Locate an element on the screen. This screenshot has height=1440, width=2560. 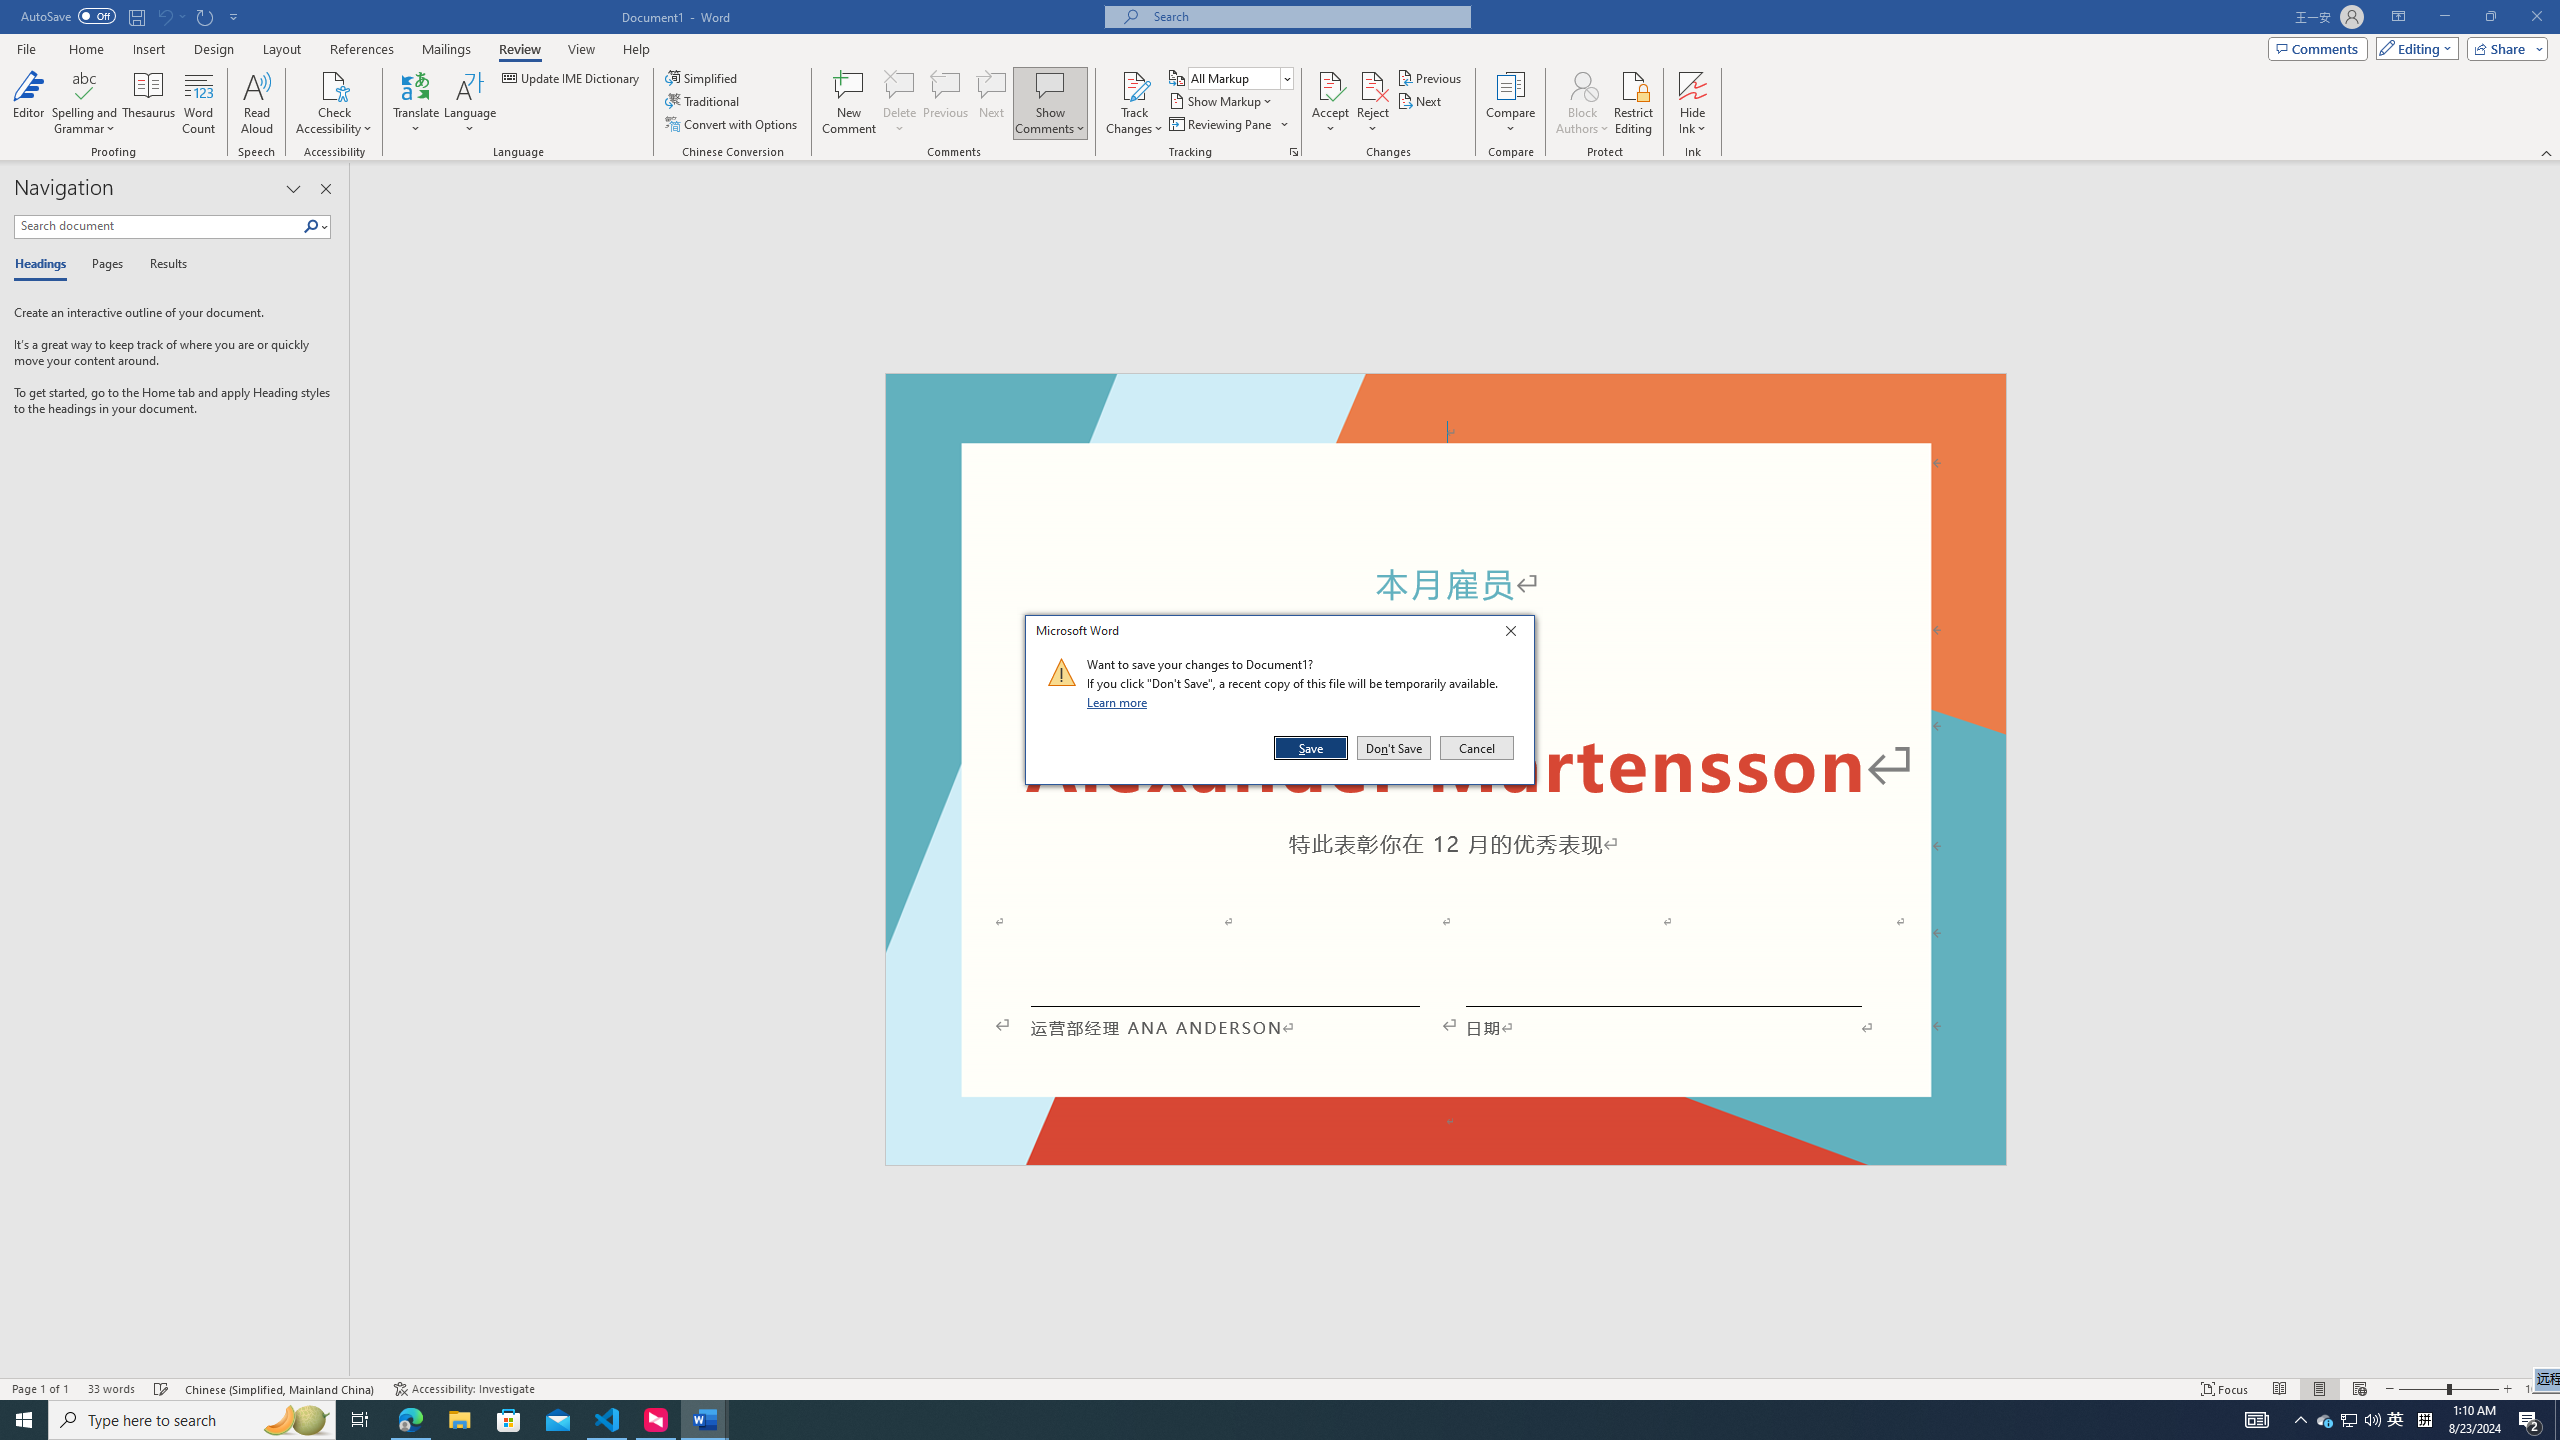
Microsoft Store is located at coordinates (470, 103).